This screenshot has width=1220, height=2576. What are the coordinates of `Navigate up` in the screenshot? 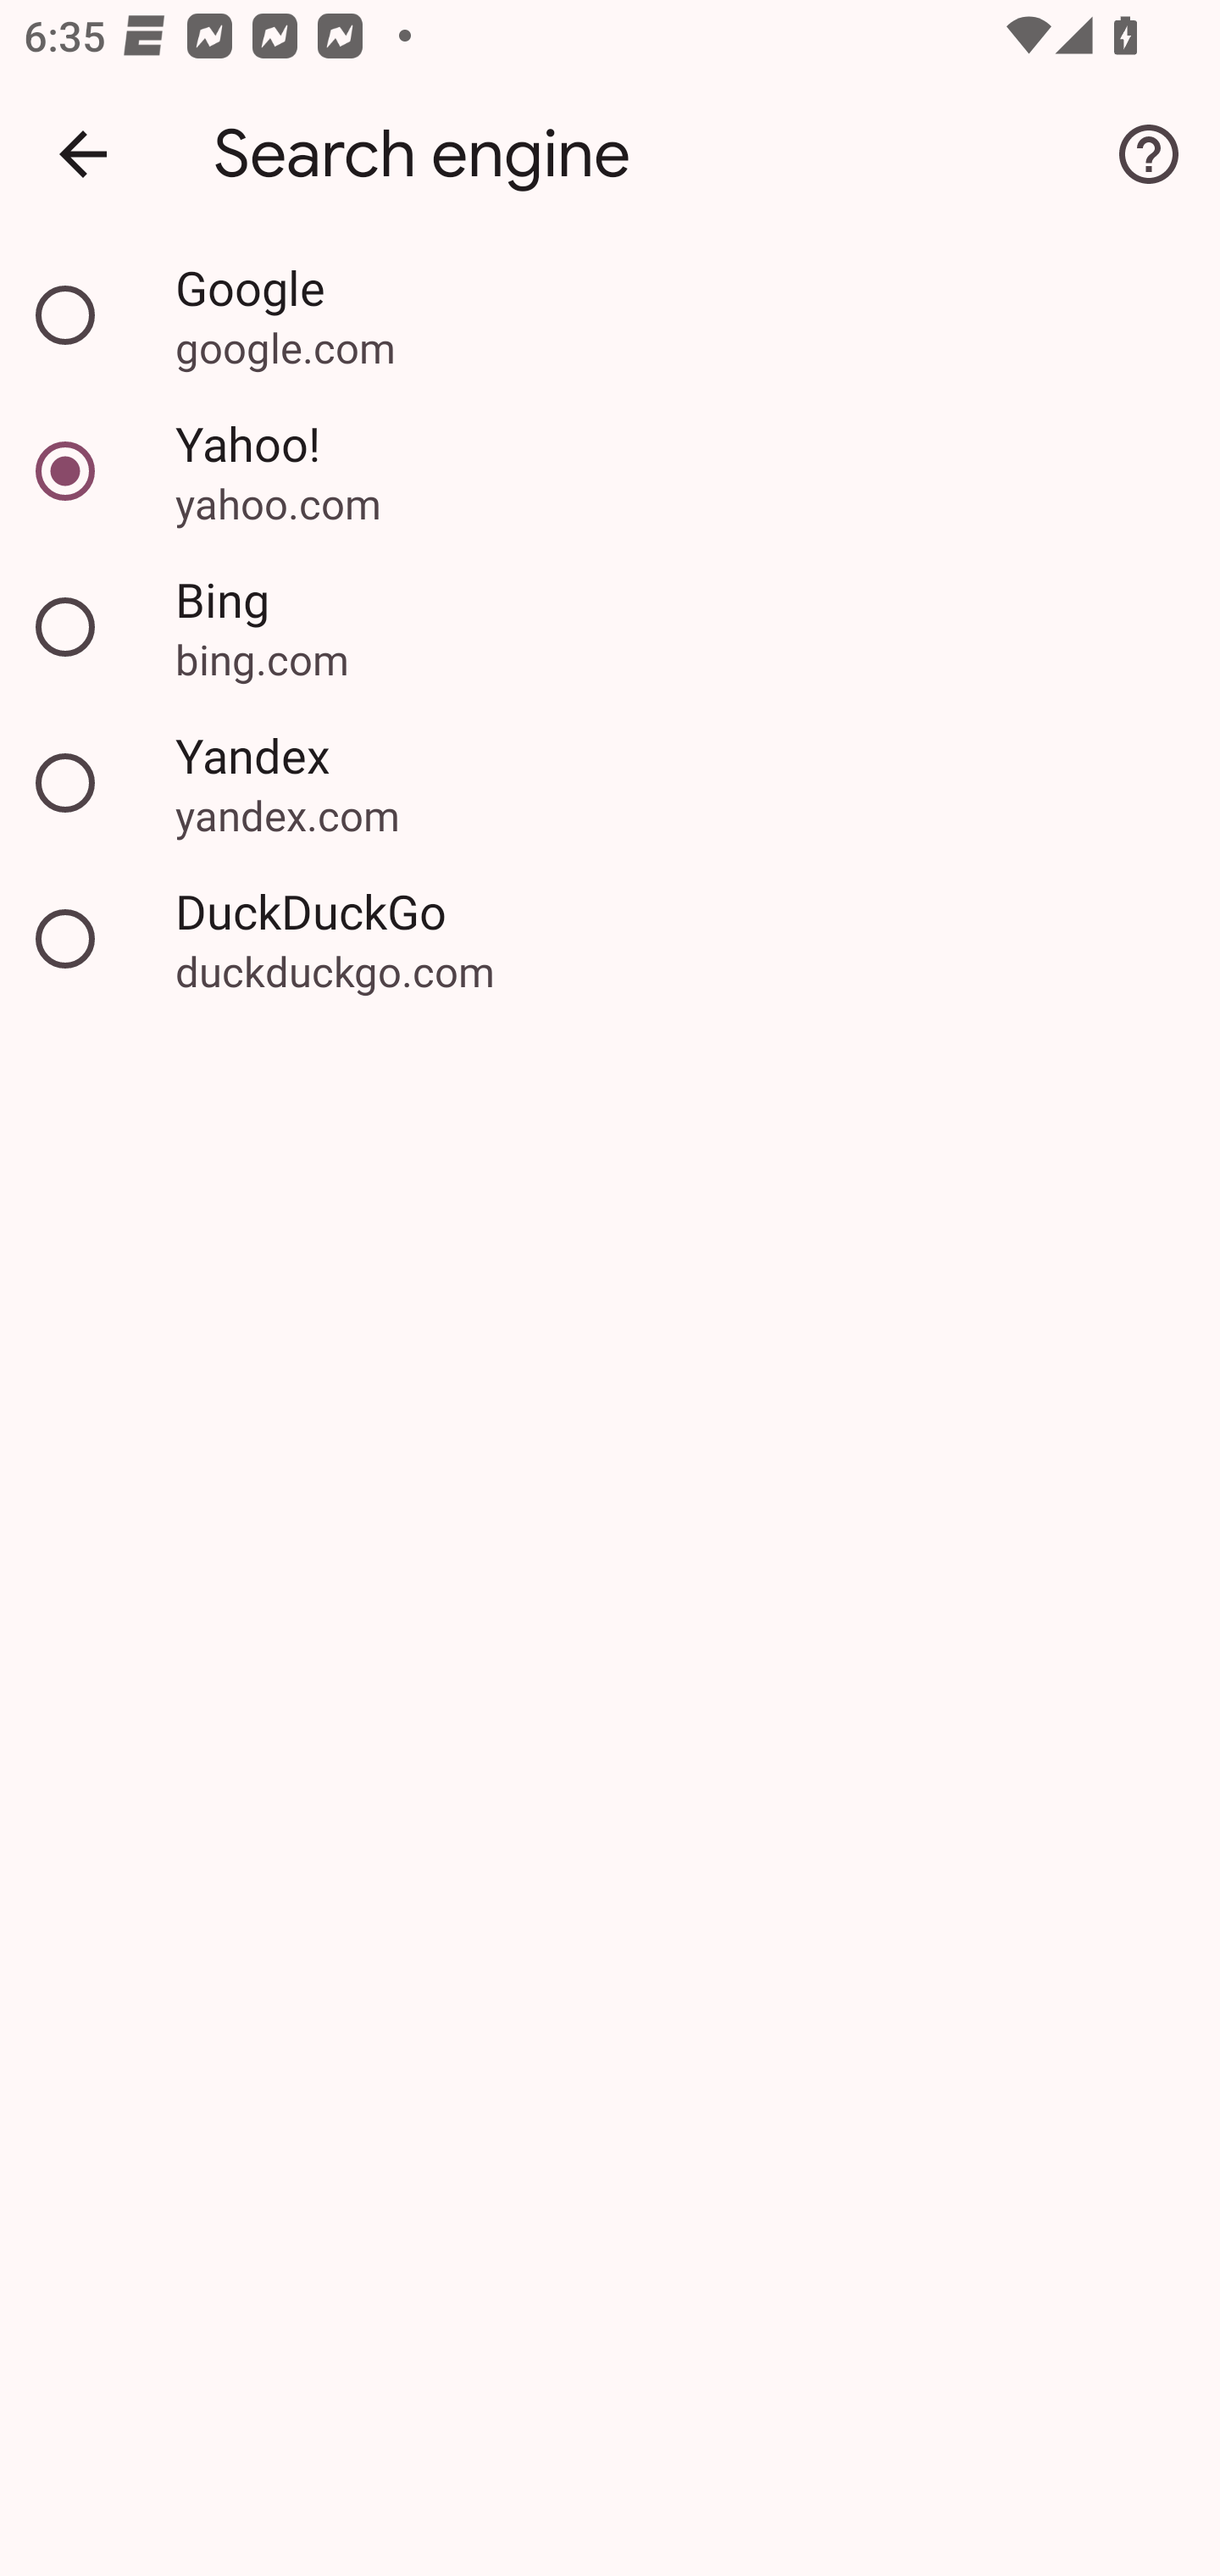 It's located at (83, 154).